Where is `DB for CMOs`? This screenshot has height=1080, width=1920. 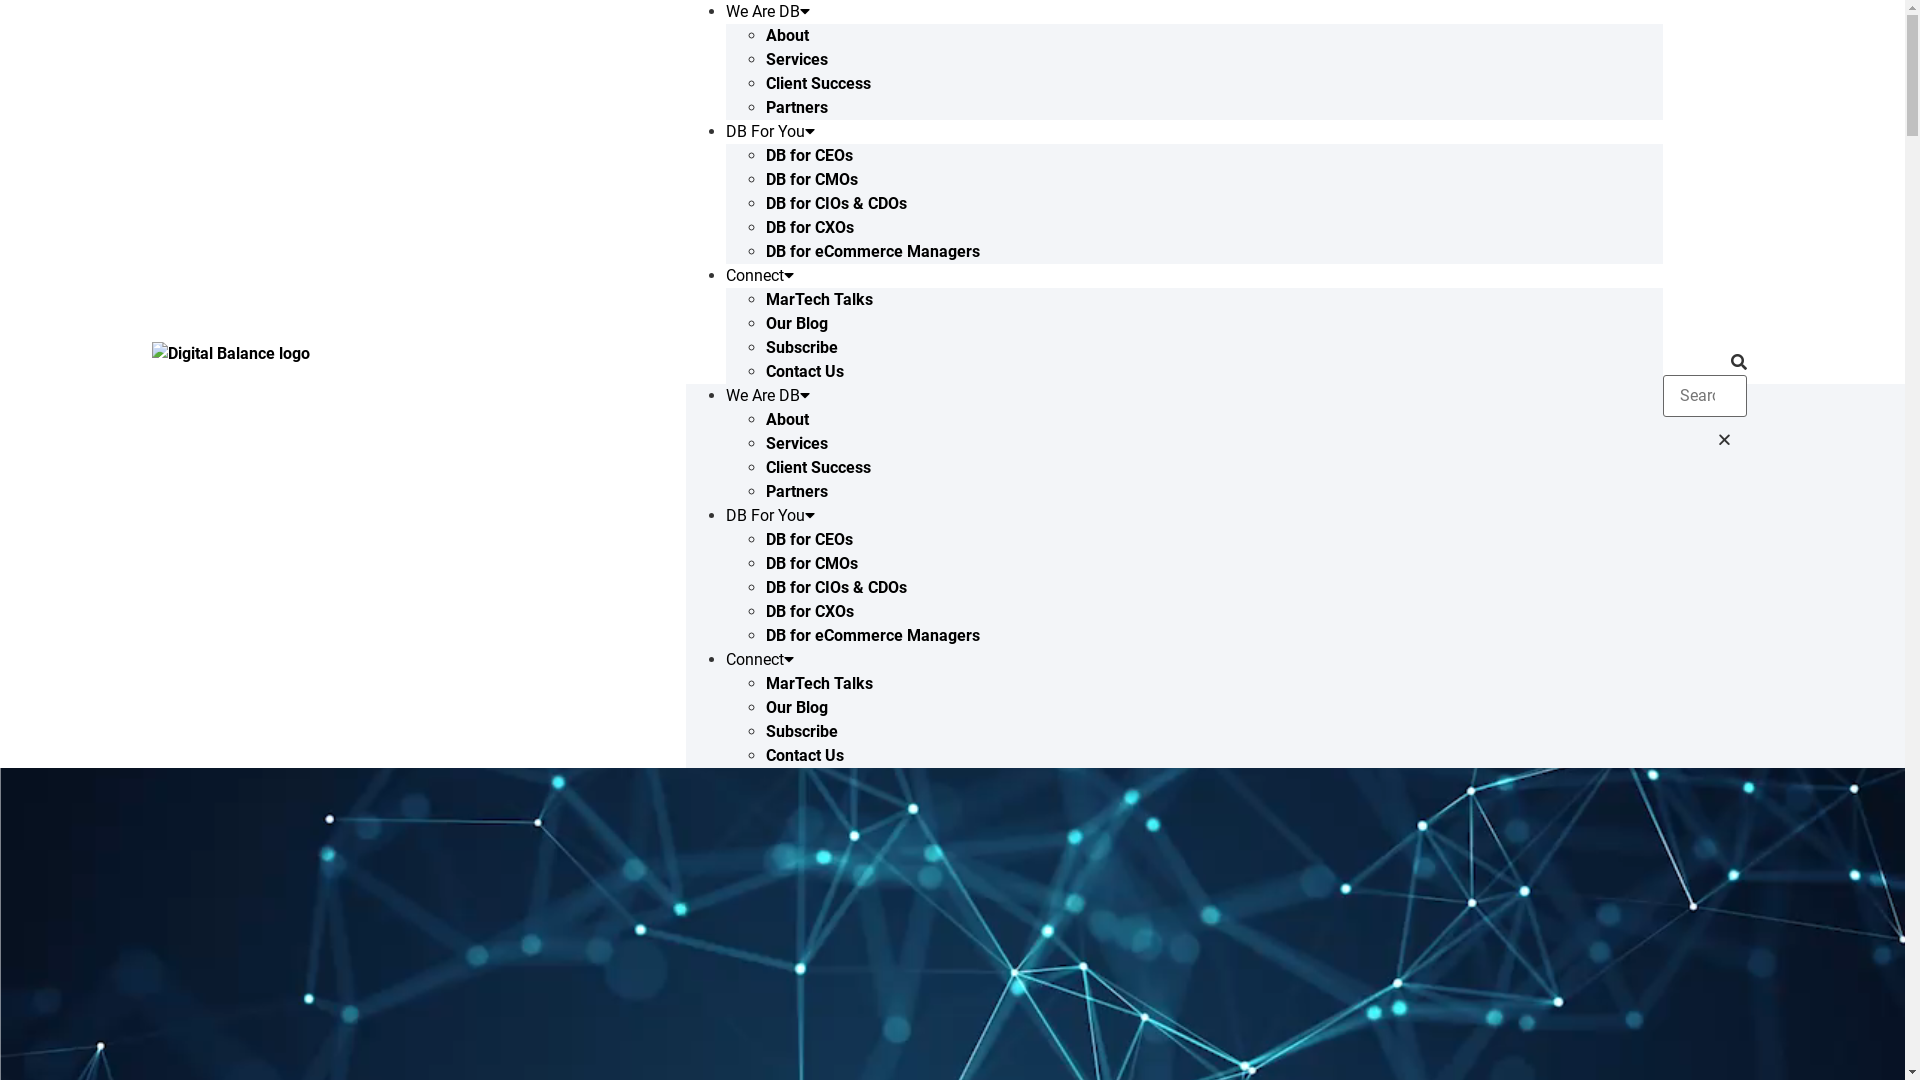
DB for CMOs is located at coordinates (812, 180).